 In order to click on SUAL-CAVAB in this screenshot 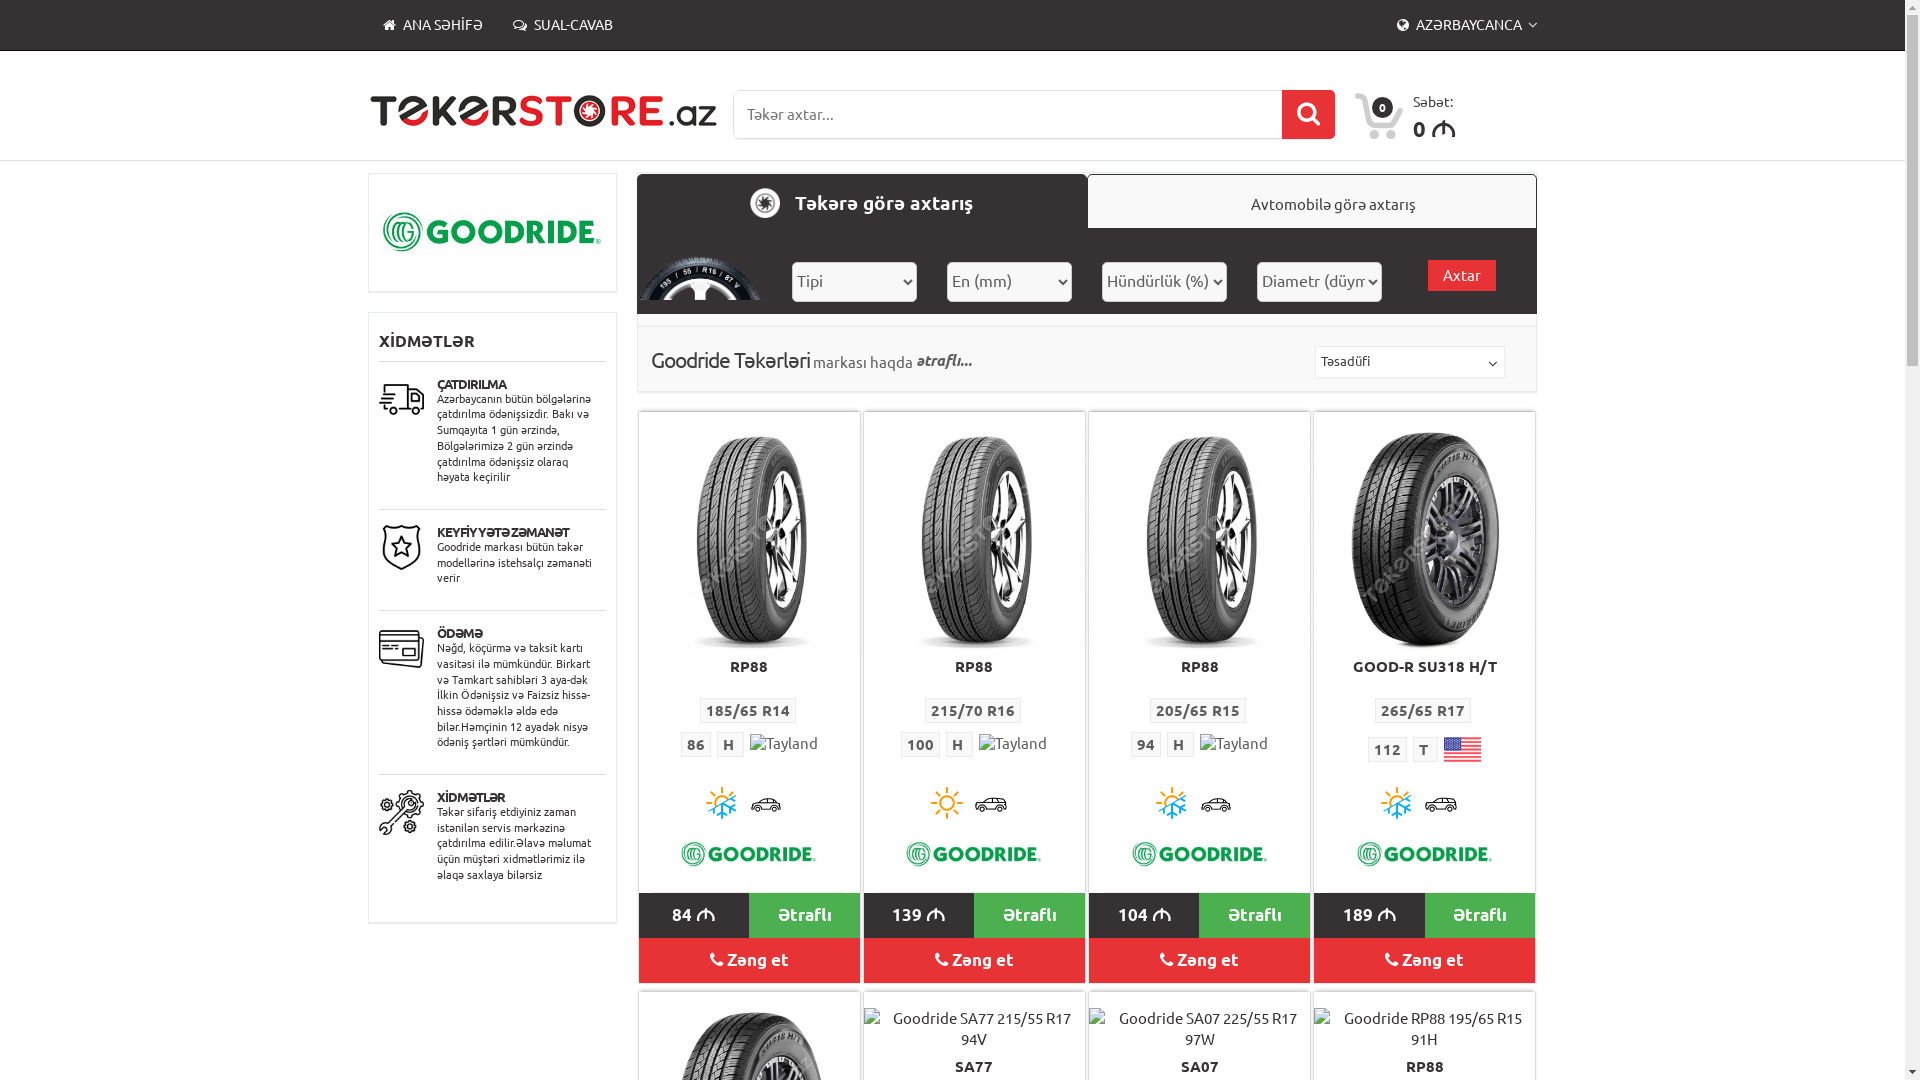, I will do `click(563, 25)`.